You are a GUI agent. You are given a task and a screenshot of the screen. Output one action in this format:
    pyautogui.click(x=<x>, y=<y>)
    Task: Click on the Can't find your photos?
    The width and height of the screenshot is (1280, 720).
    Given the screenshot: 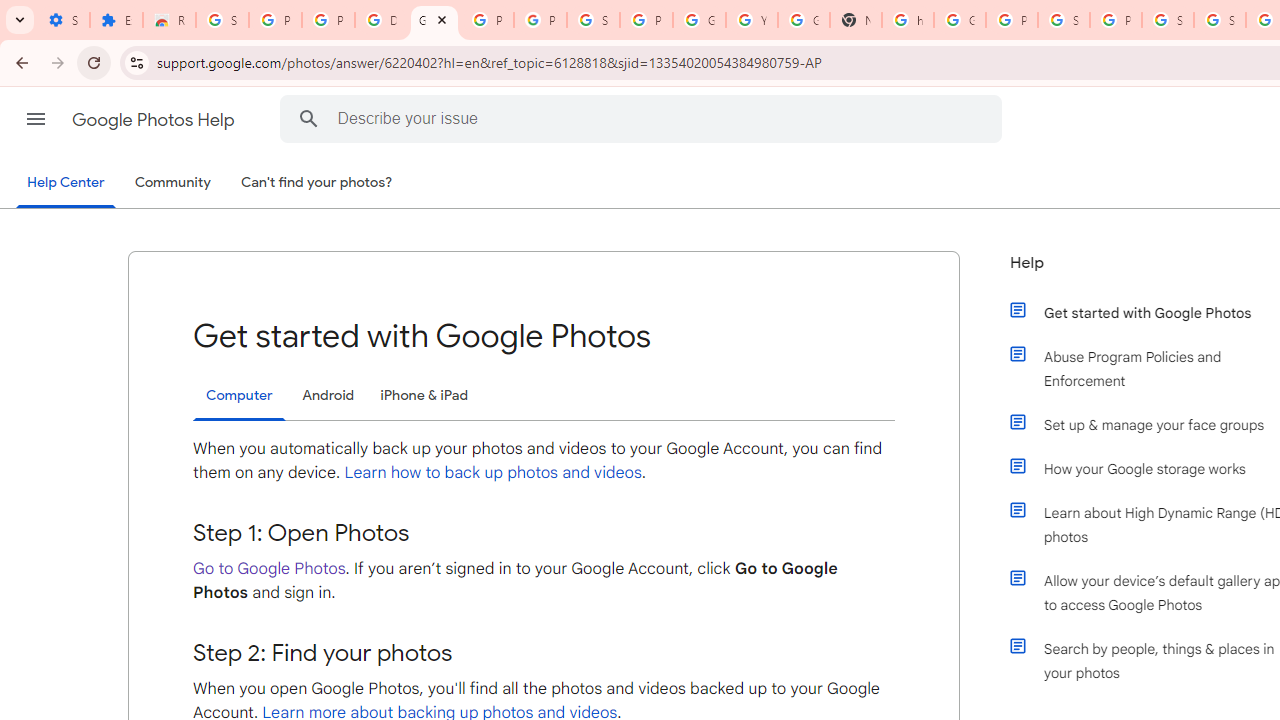 What is the action you would take?
    pyautogui.click(x=317, y=183)
    